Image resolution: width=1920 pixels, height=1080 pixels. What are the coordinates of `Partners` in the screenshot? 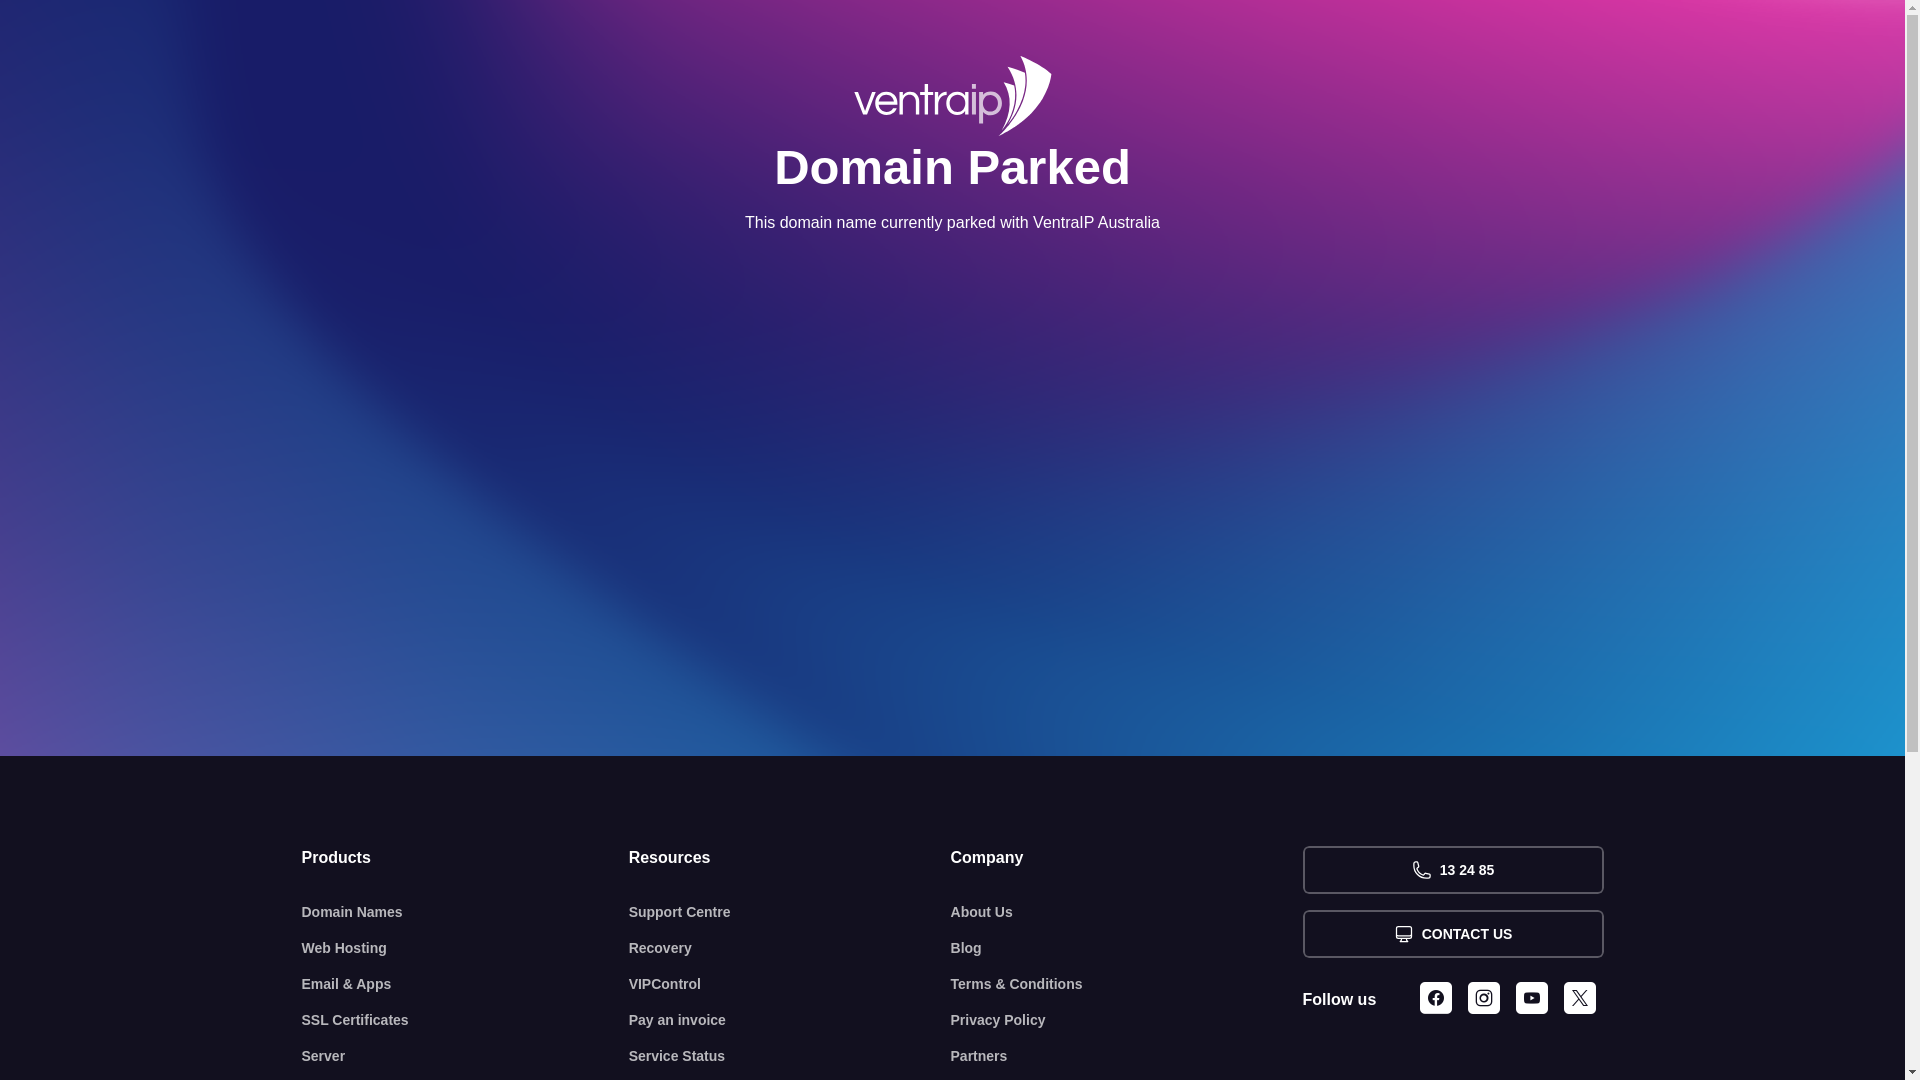 It's located at (1127, 1056).